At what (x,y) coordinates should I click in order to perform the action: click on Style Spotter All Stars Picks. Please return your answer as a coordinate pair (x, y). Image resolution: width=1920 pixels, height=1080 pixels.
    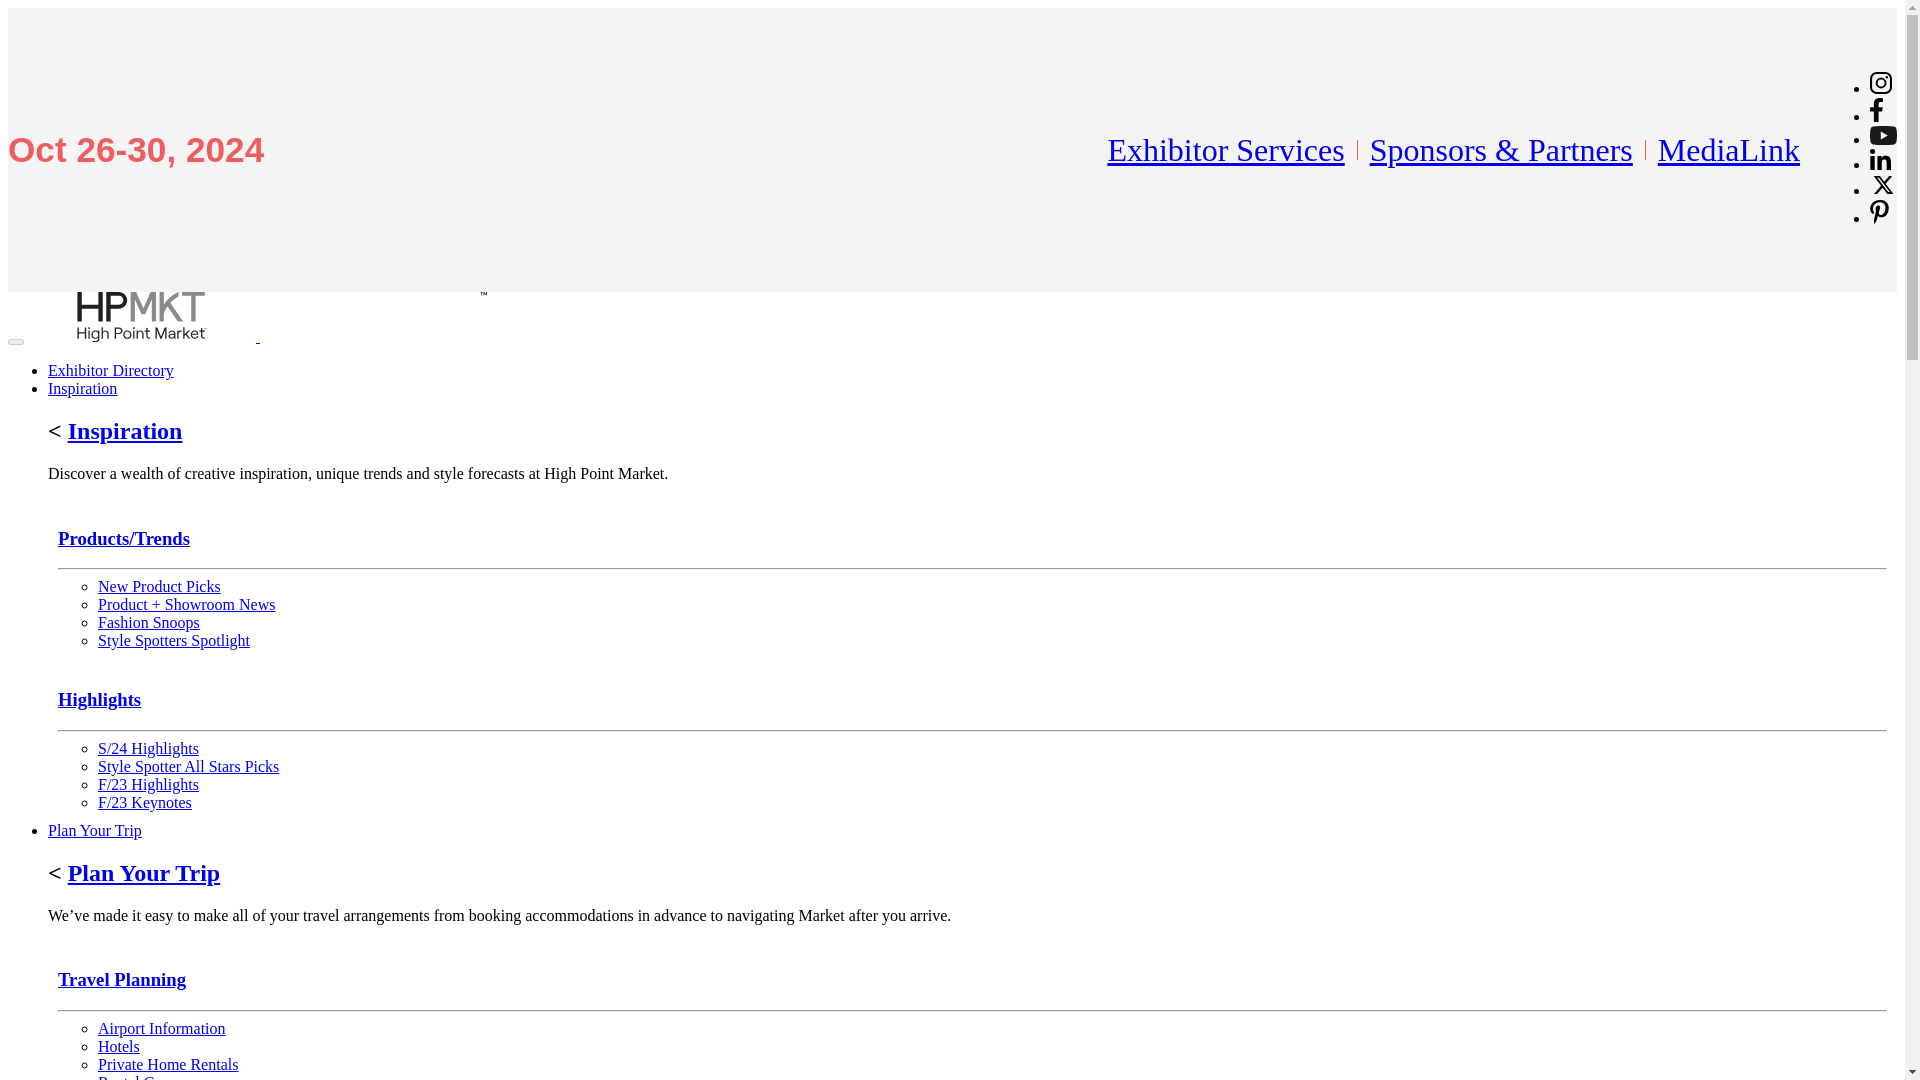
    Looking at the image, I should click on (188, 766).